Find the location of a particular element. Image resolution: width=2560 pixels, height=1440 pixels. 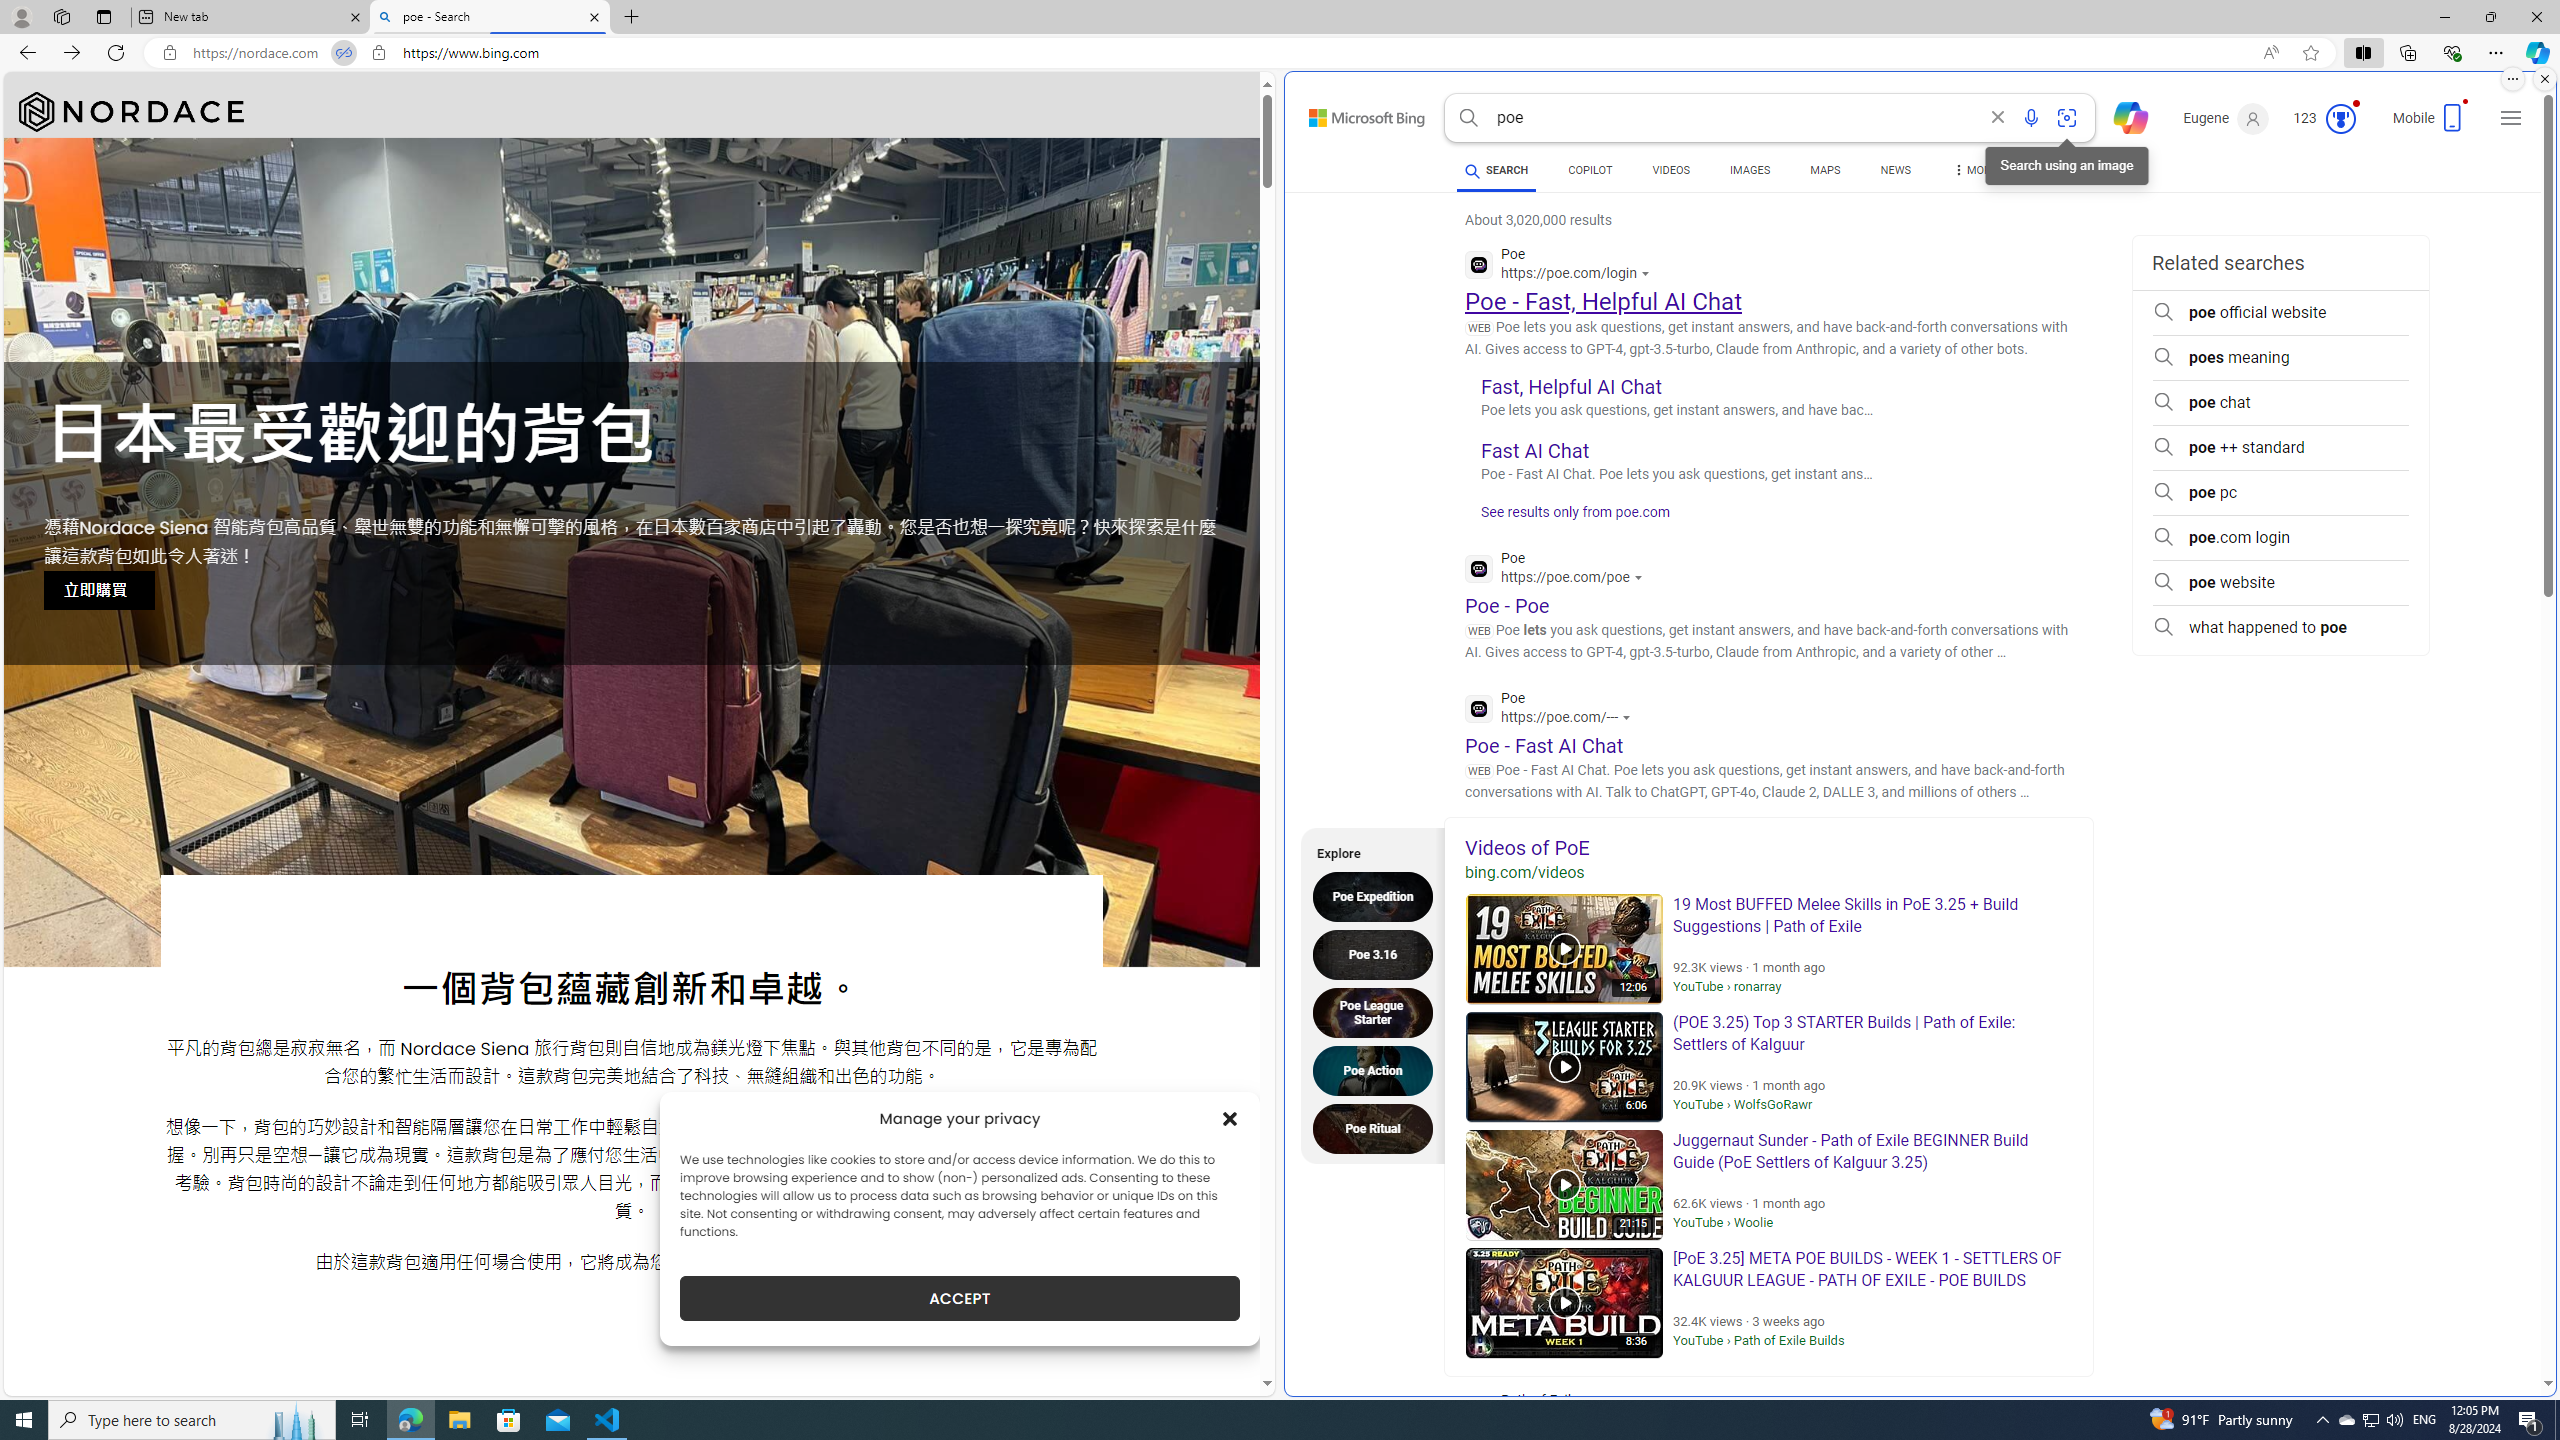

poe official website is located at coordinates (2280, 312).